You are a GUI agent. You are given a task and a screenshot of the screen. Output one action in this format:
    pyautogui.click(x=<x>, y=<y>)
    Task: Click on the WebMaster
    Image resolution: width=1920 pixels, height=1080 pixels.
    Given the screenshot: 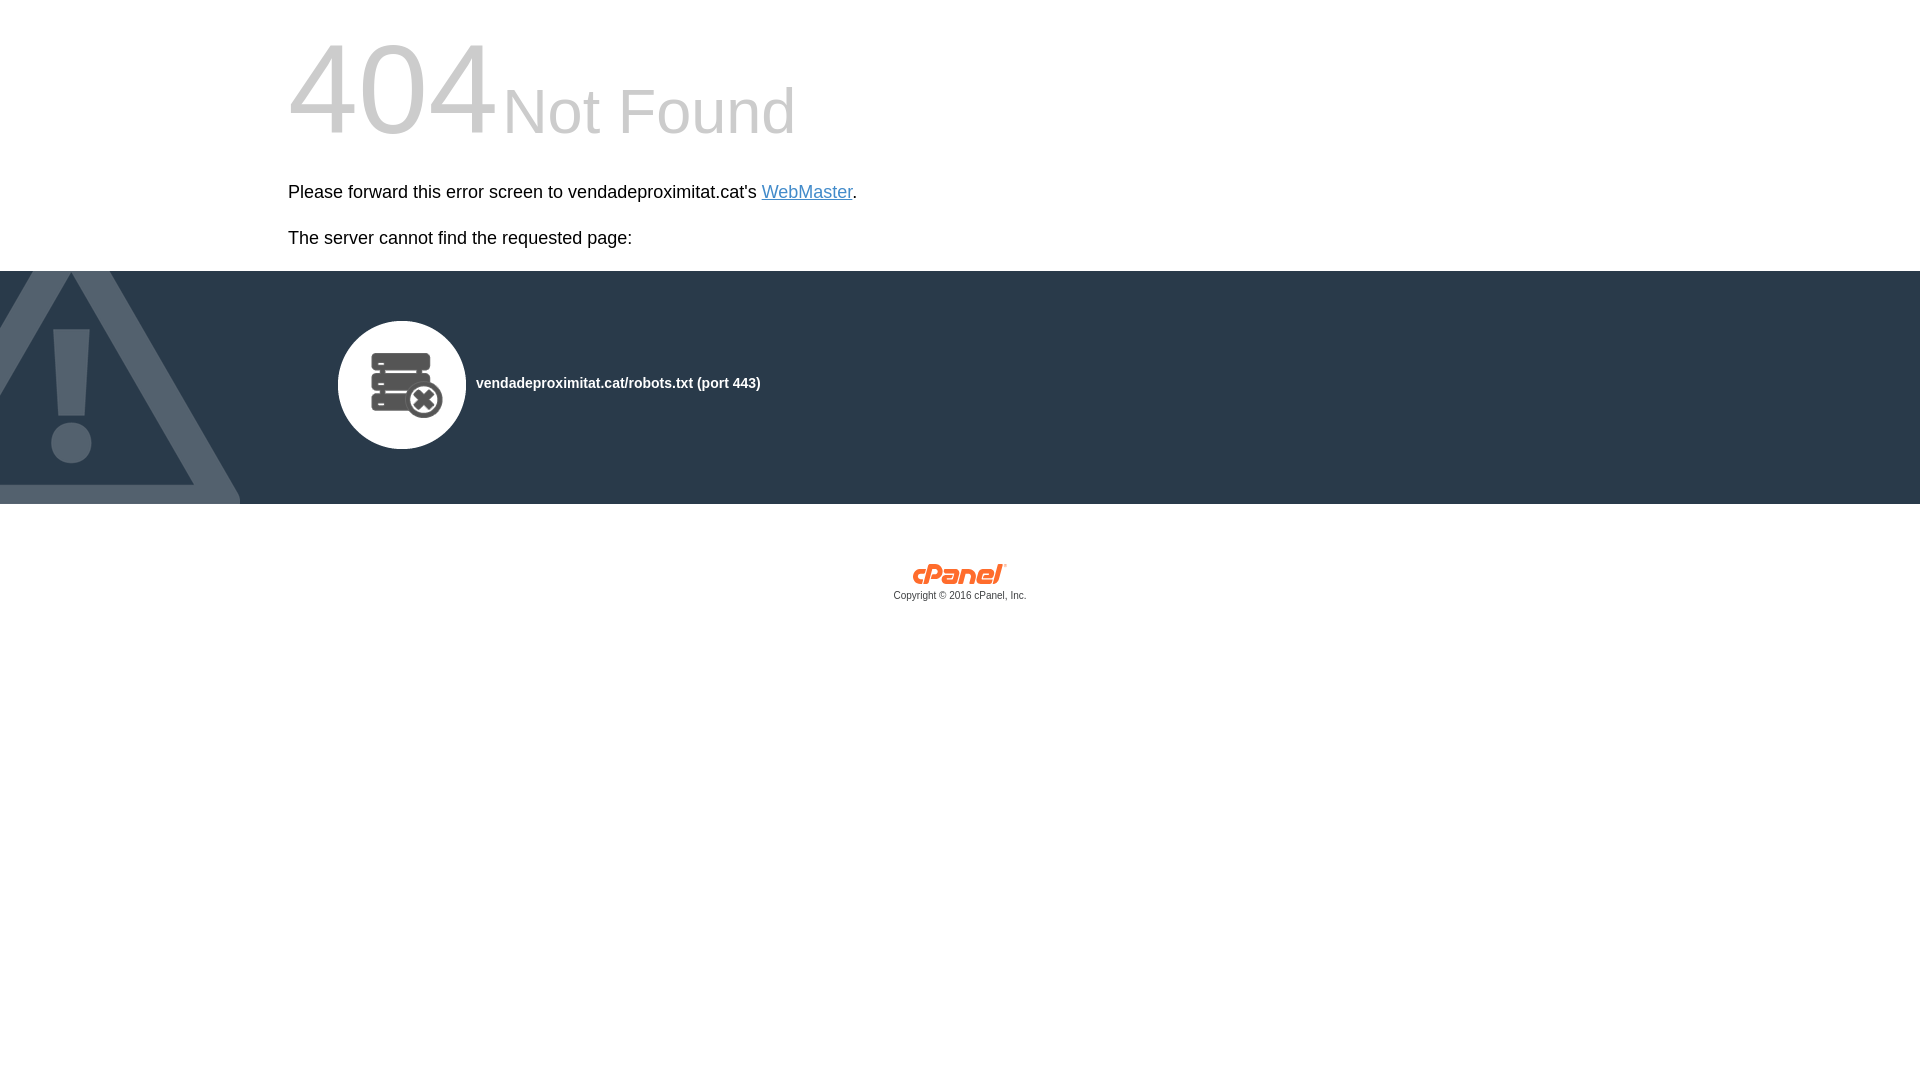 What is the action you would take?
    pyautogui.click(x=808, y=192)
    